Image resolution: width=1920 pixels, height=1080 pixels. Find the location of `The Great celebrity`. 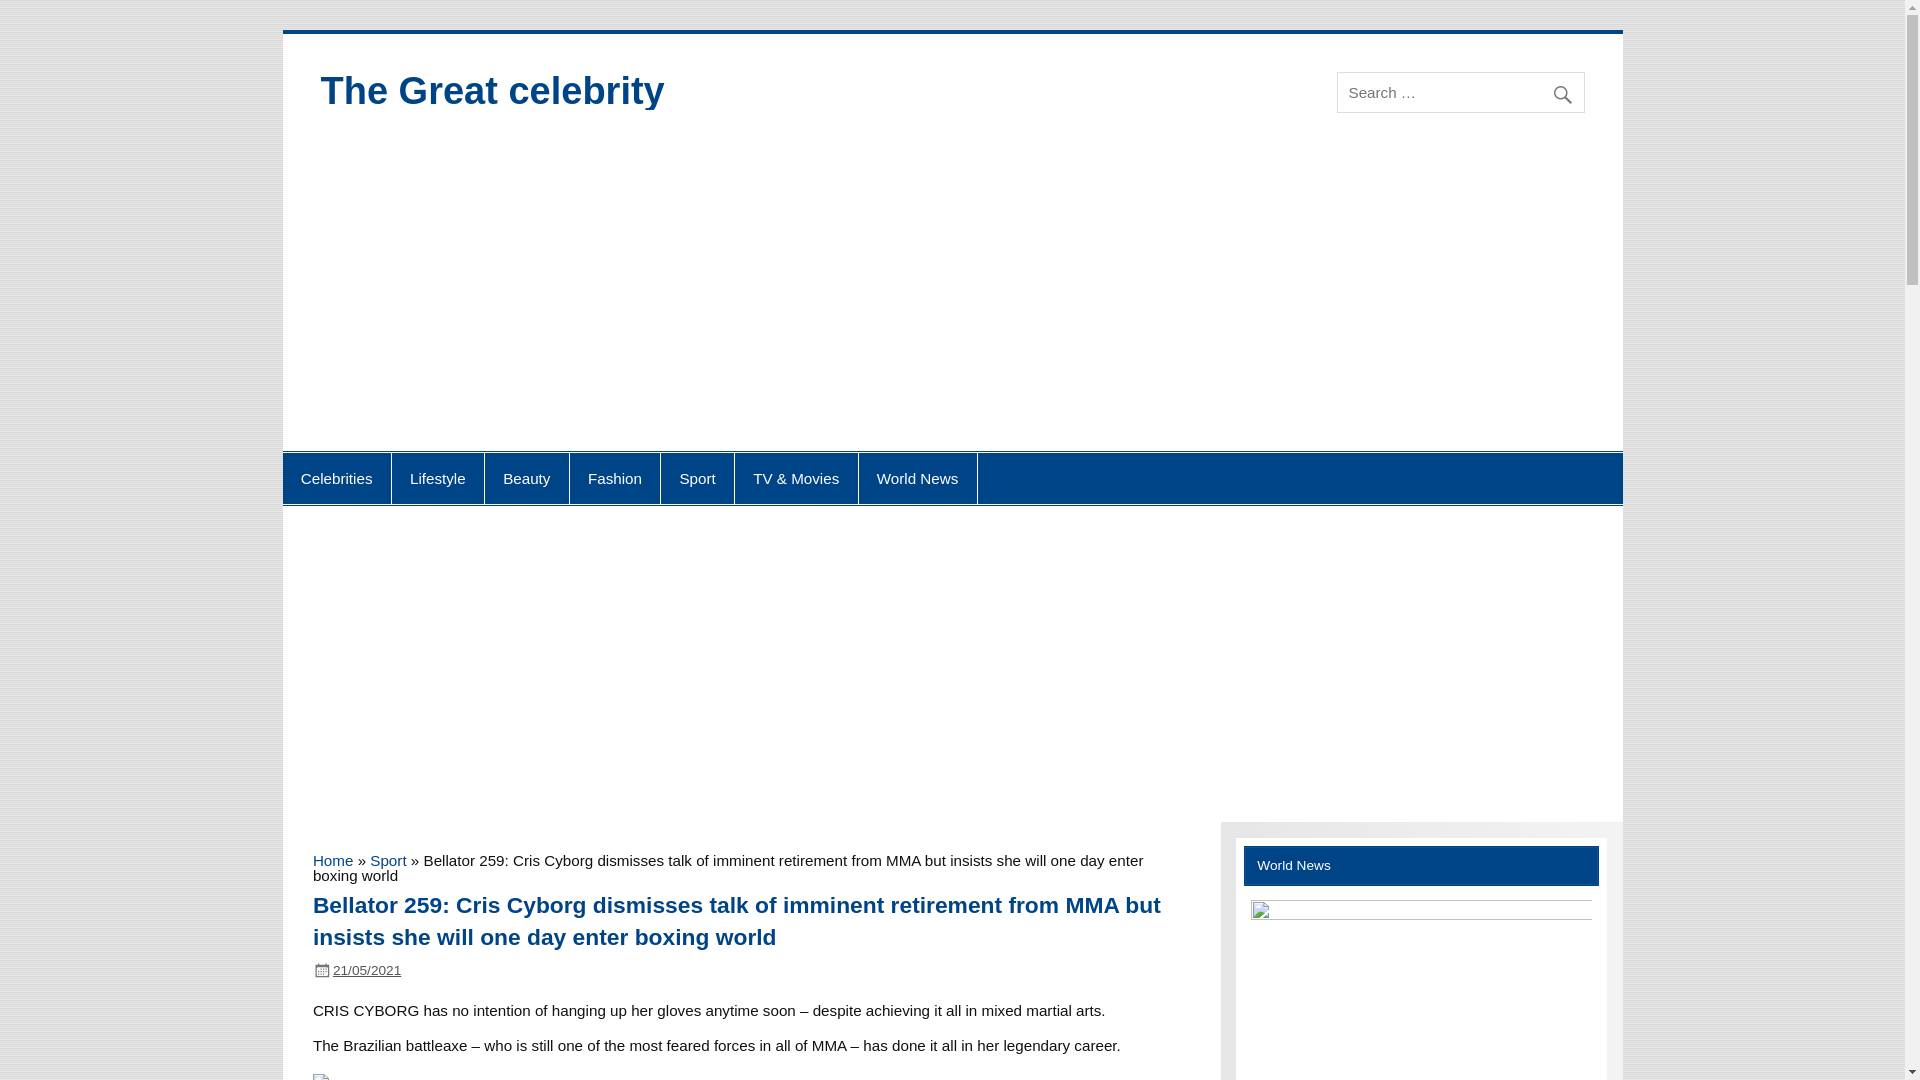

The Great celebrity is located at coordinates (492, 91).